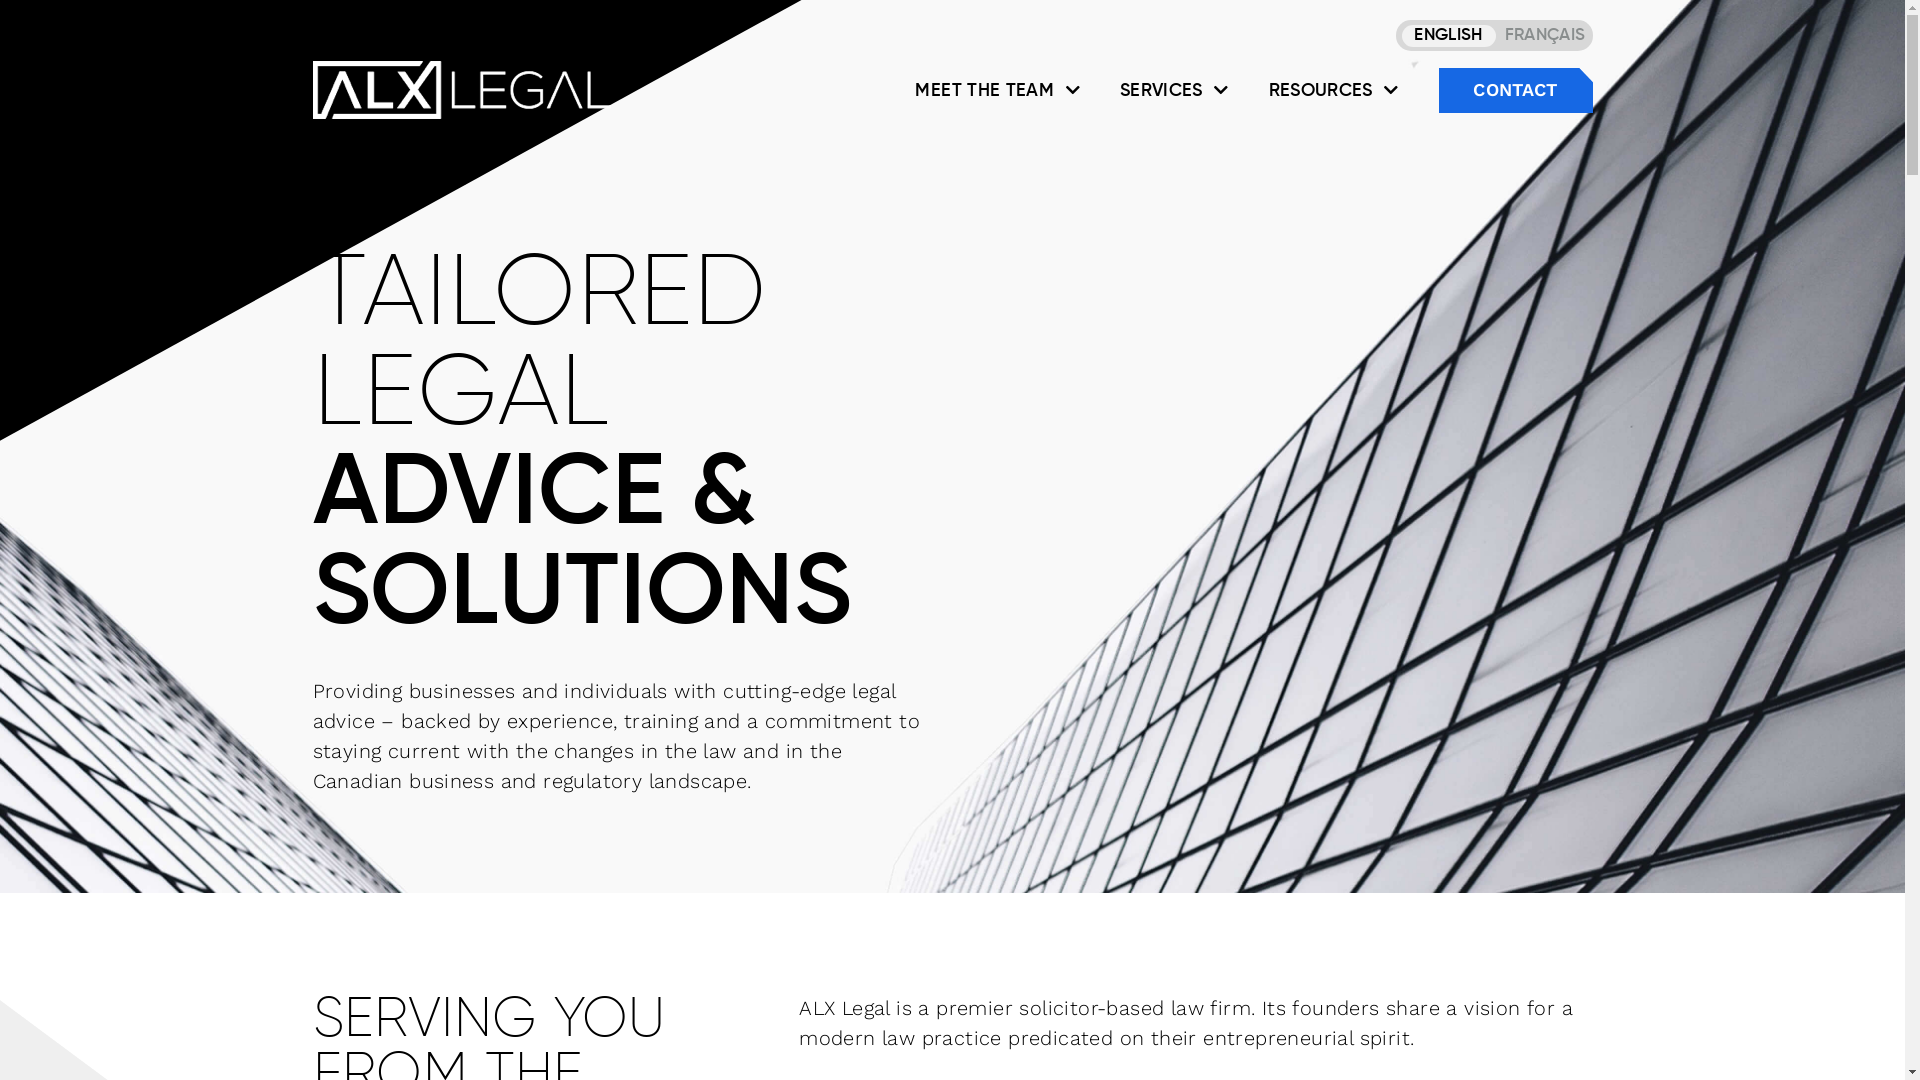 Image resolution: width=1920 pixels, height=1080 pixels. I want to click on RESOURCES, so click(1334, 90).